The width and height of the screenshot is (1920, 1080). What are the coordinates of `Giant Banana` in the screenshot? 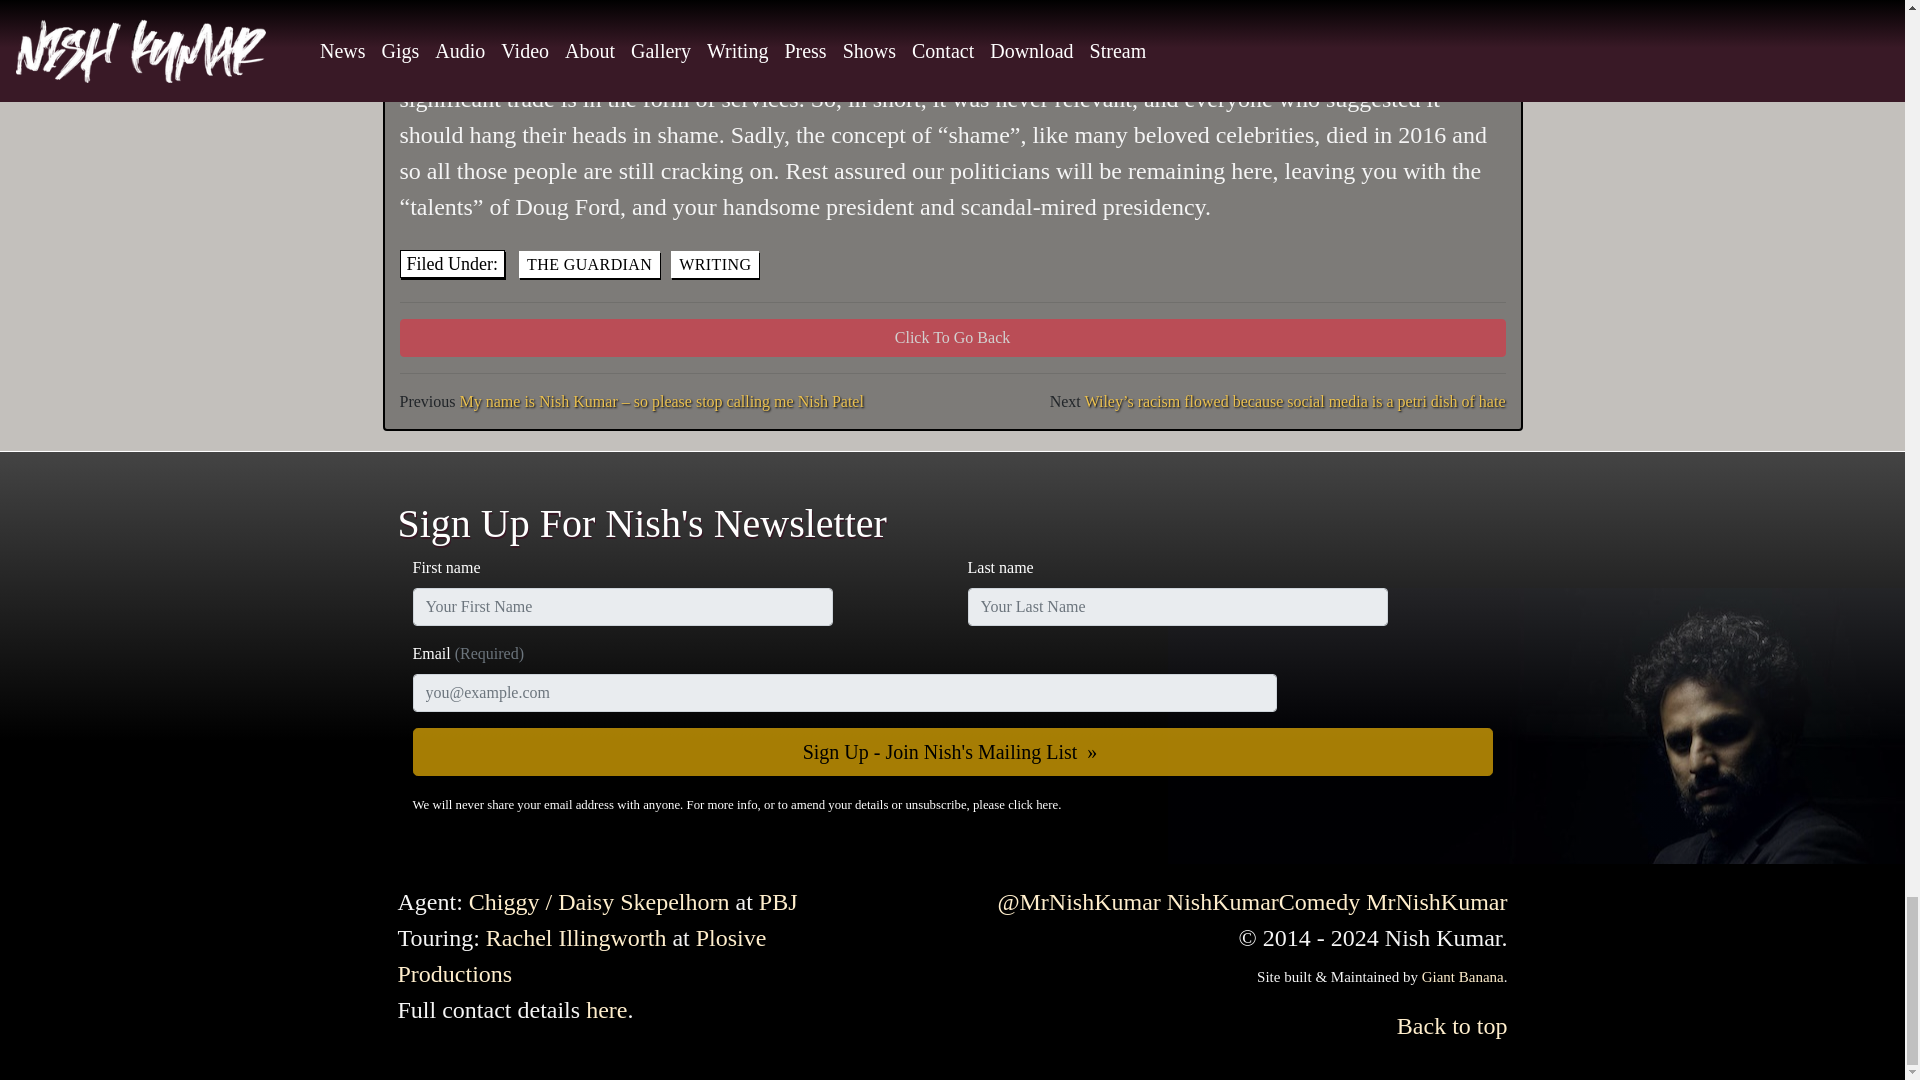 It's located at (1462, 976).